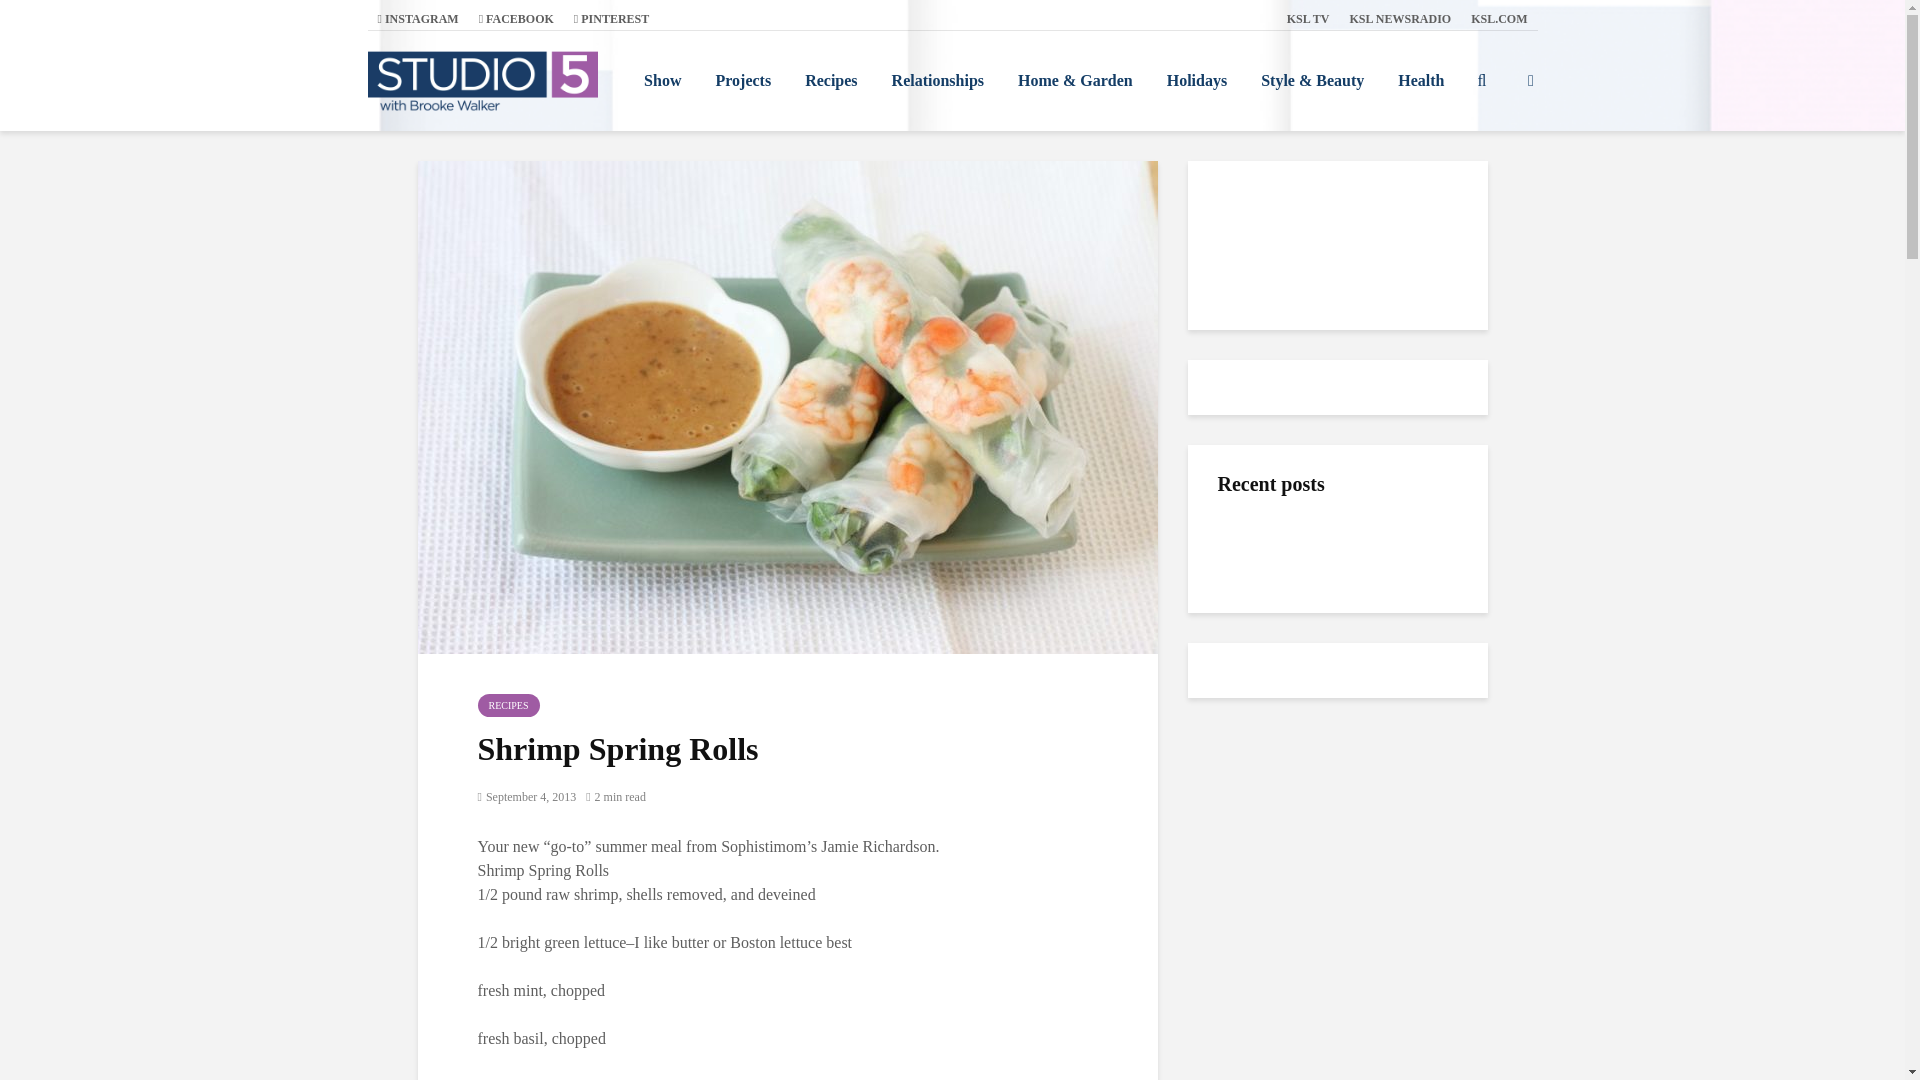 This screenshot has width=1920, height=1080. Describe the element at coordinates (1197, 80) in the screenshot. I see `Holidays` at that location.